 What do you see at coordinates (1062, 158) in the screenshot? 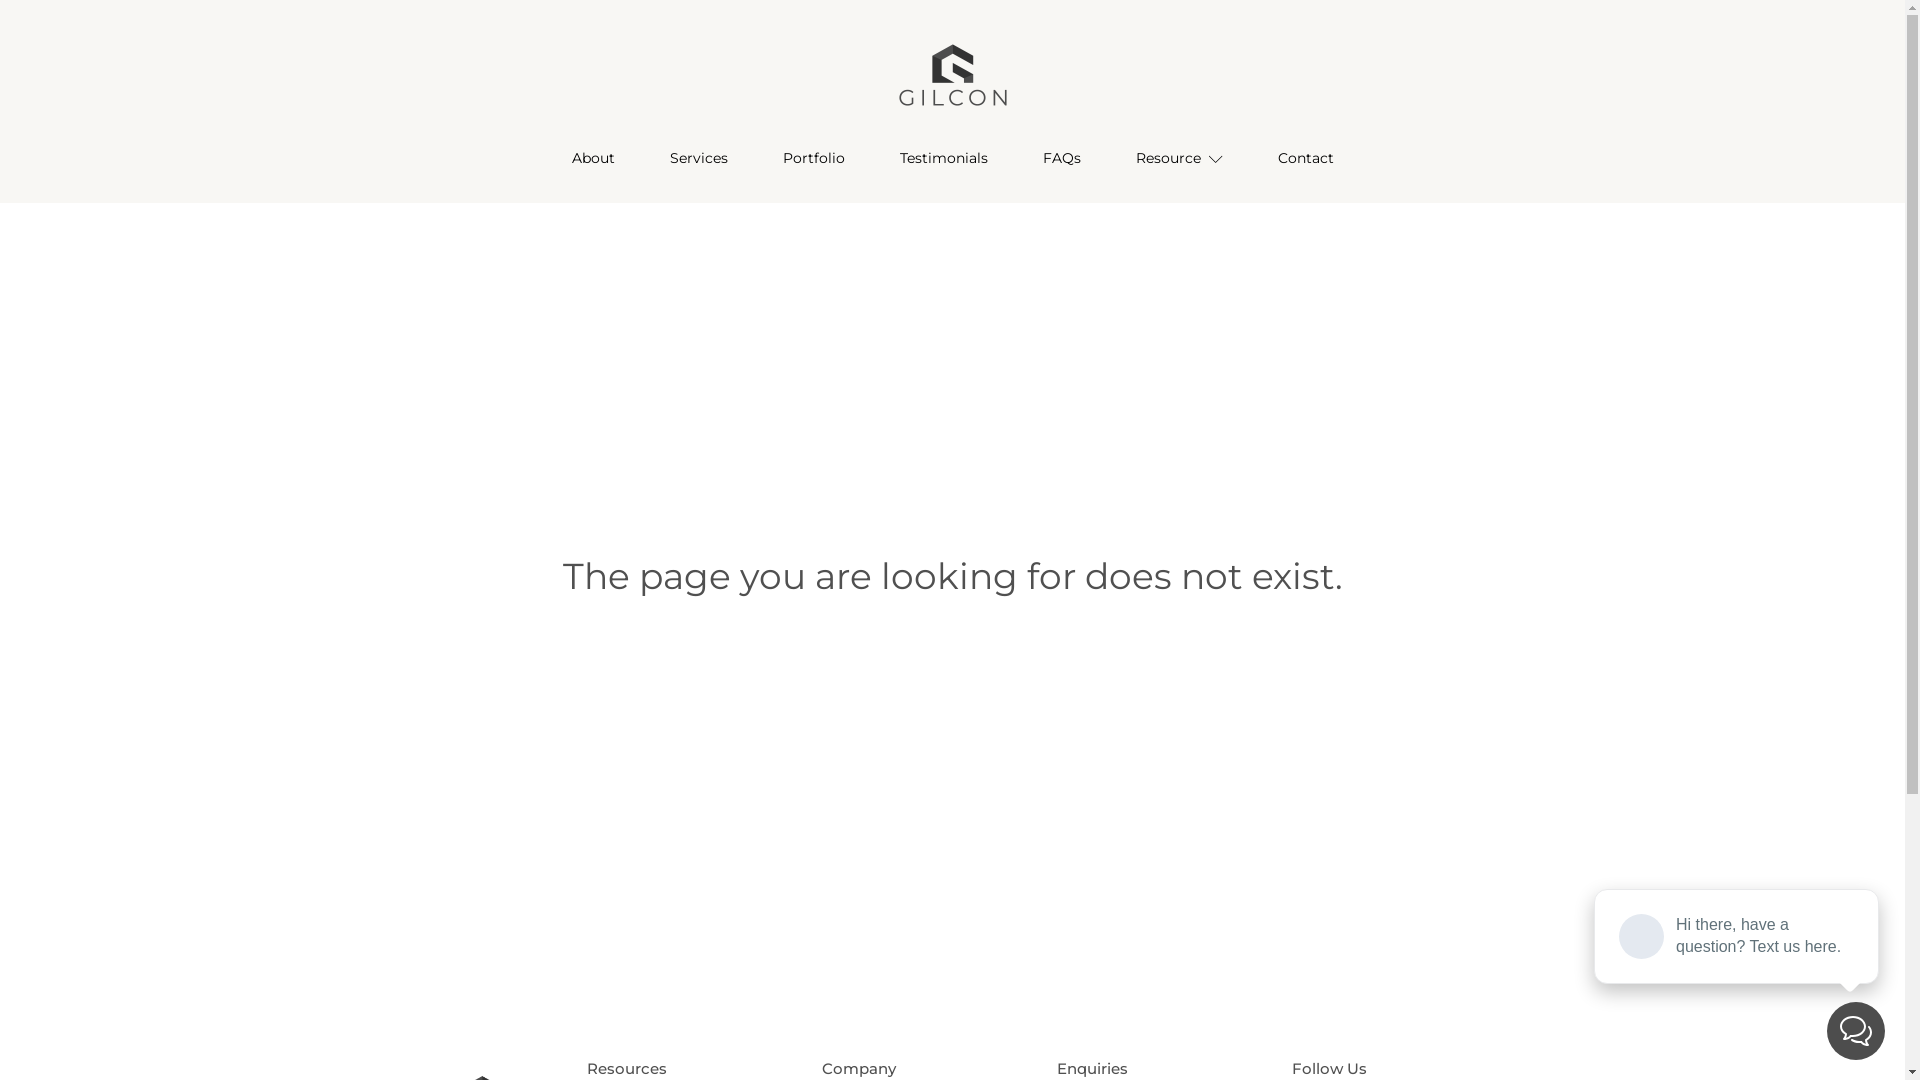
I see `FAQs` at bounding box center [1062, 158].